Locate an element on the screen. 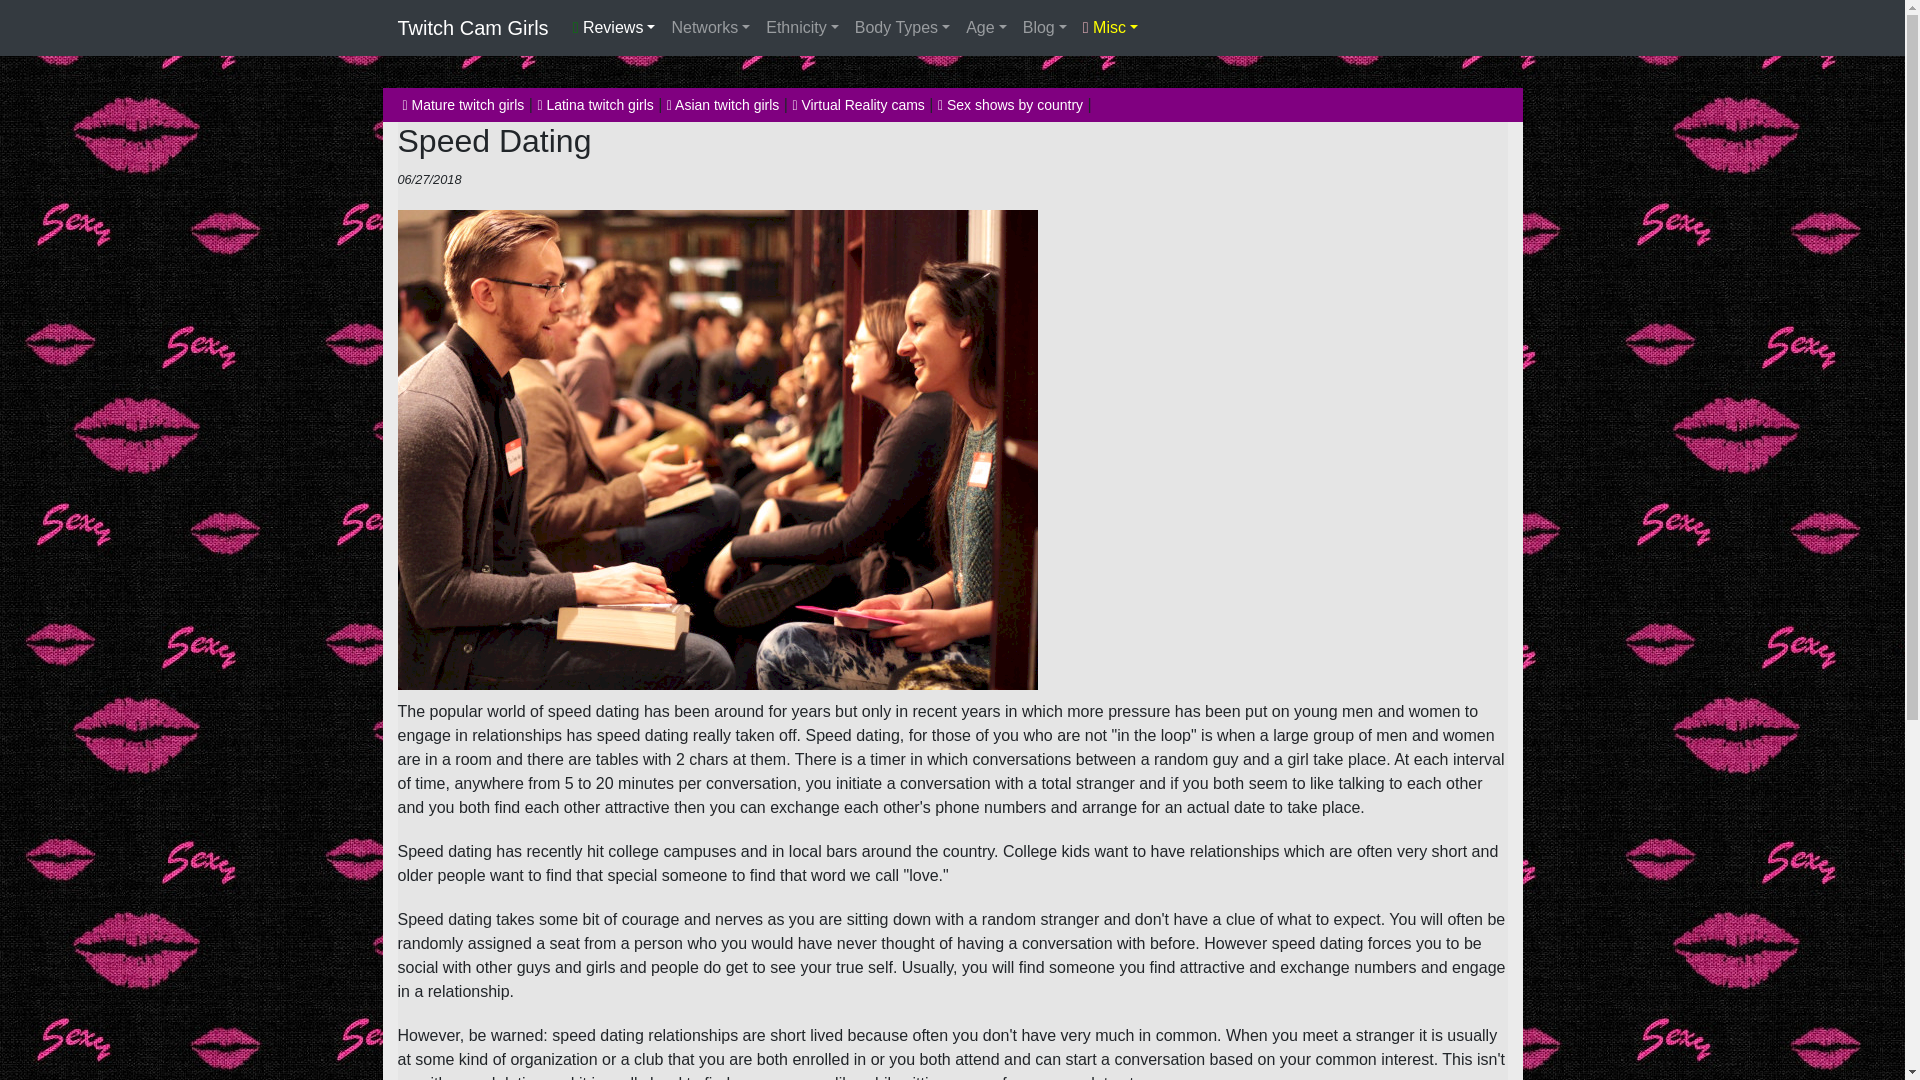 This screenshot has height=1080, width=1920. Twitch Cam Girls is located at coordinates (473, 27).